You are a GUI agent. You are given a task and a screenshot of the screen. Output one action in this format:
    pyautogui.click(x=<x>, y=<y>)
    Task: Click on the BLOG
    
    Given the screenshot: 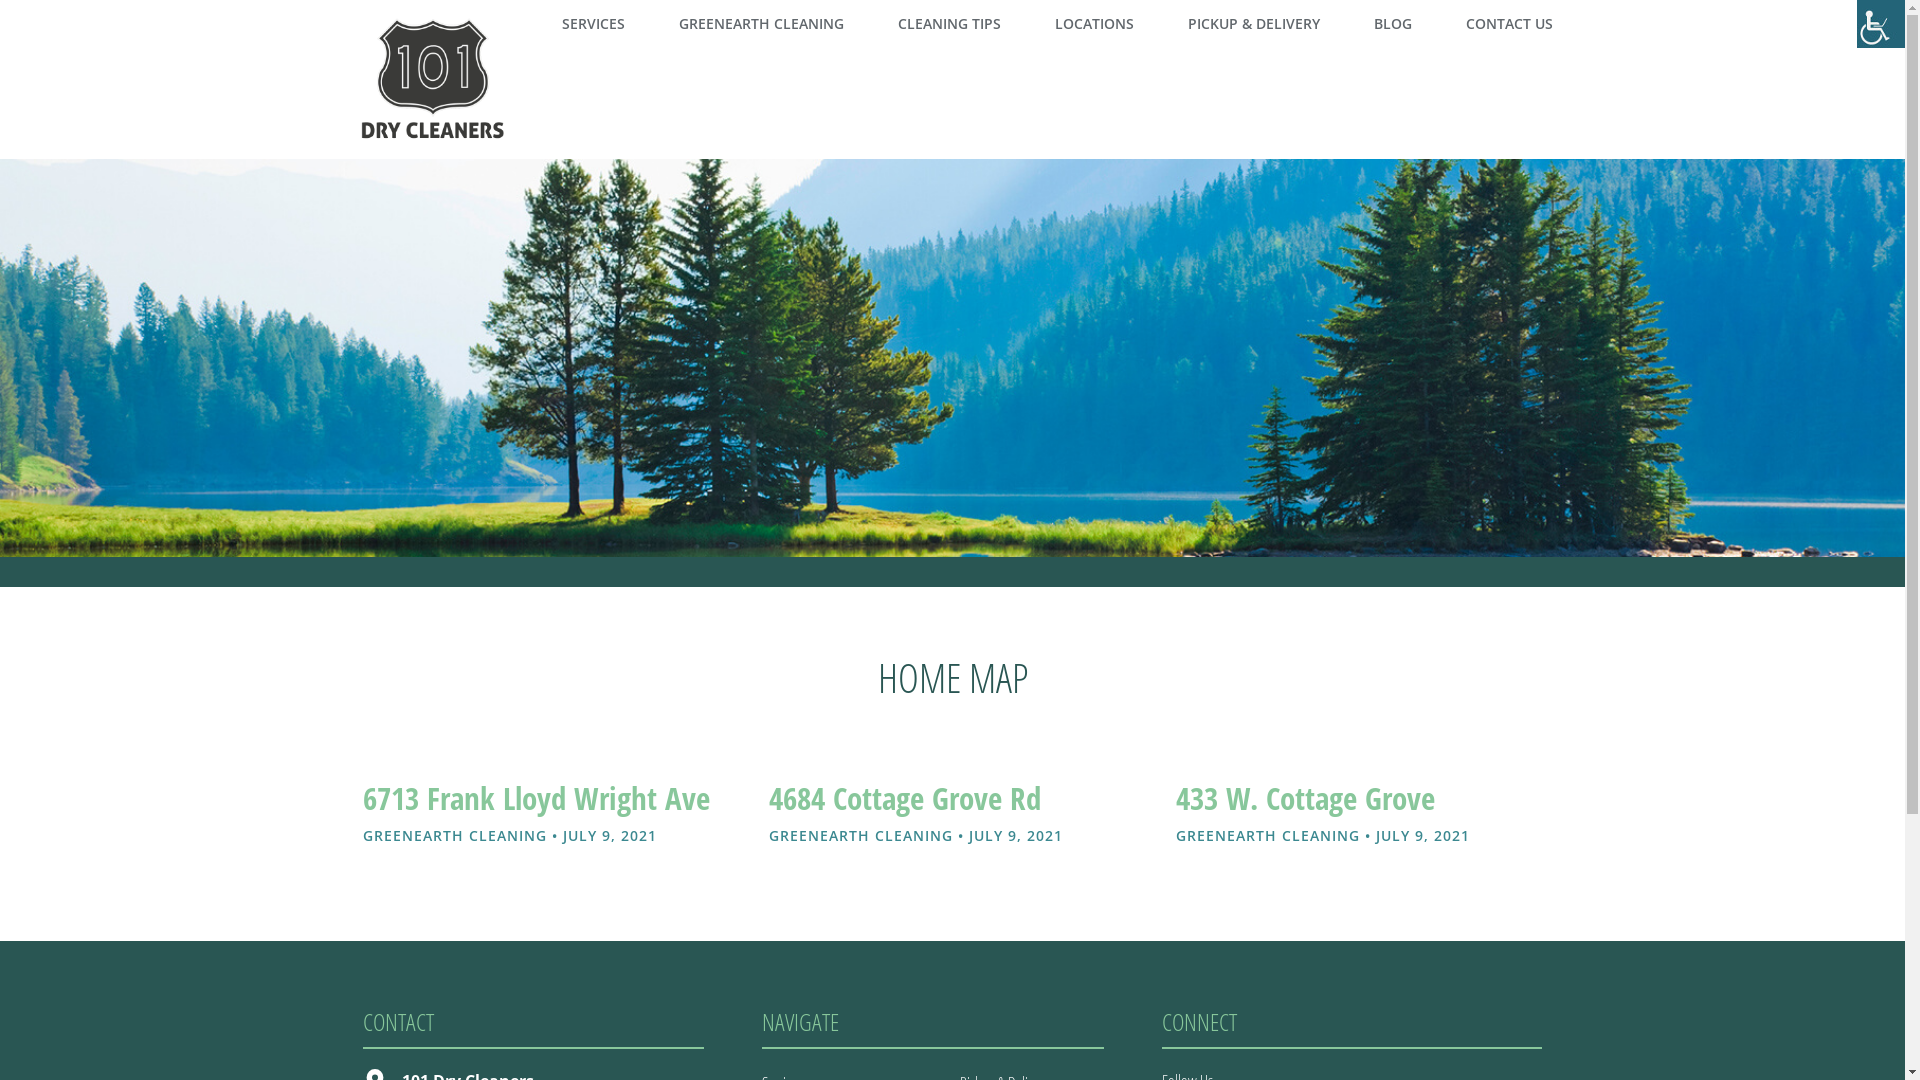 What is the action you would take?
    pyautogui.click(x=1393, y=24)
    